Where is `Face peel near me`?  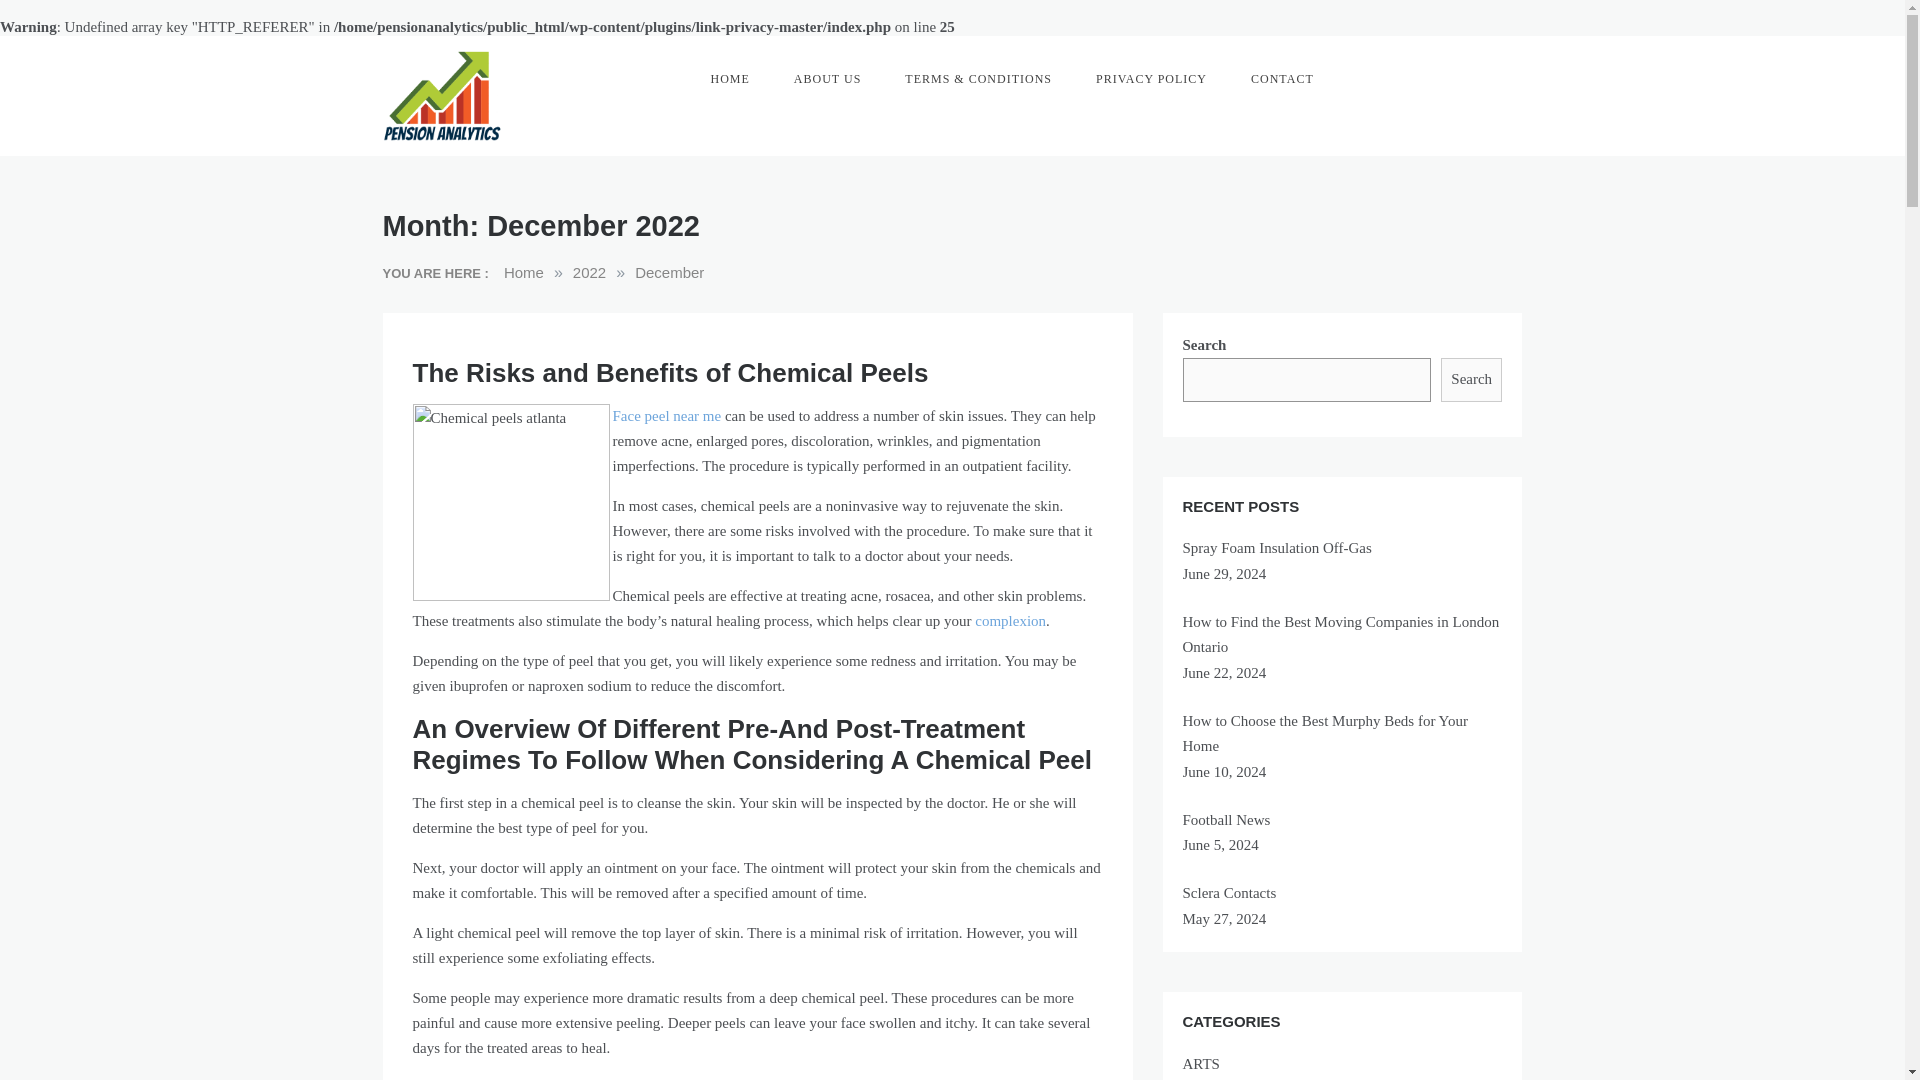
Face peel near me is located at coordinates (666, 416).